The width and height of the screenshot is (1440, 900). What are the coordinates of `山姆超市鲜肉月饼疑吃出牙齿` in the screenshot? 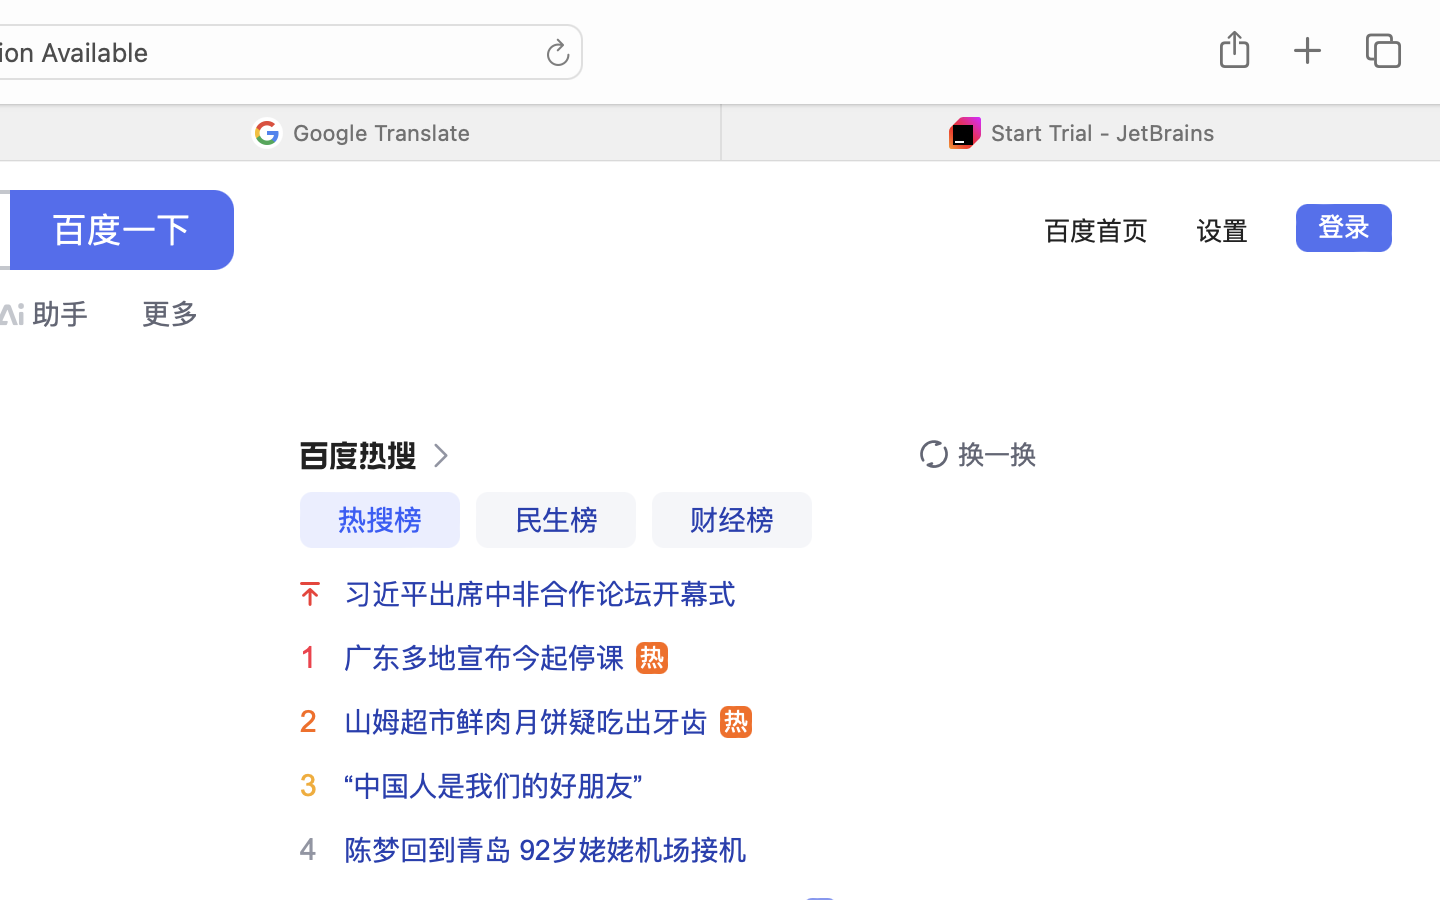 It's located at (526, 722).